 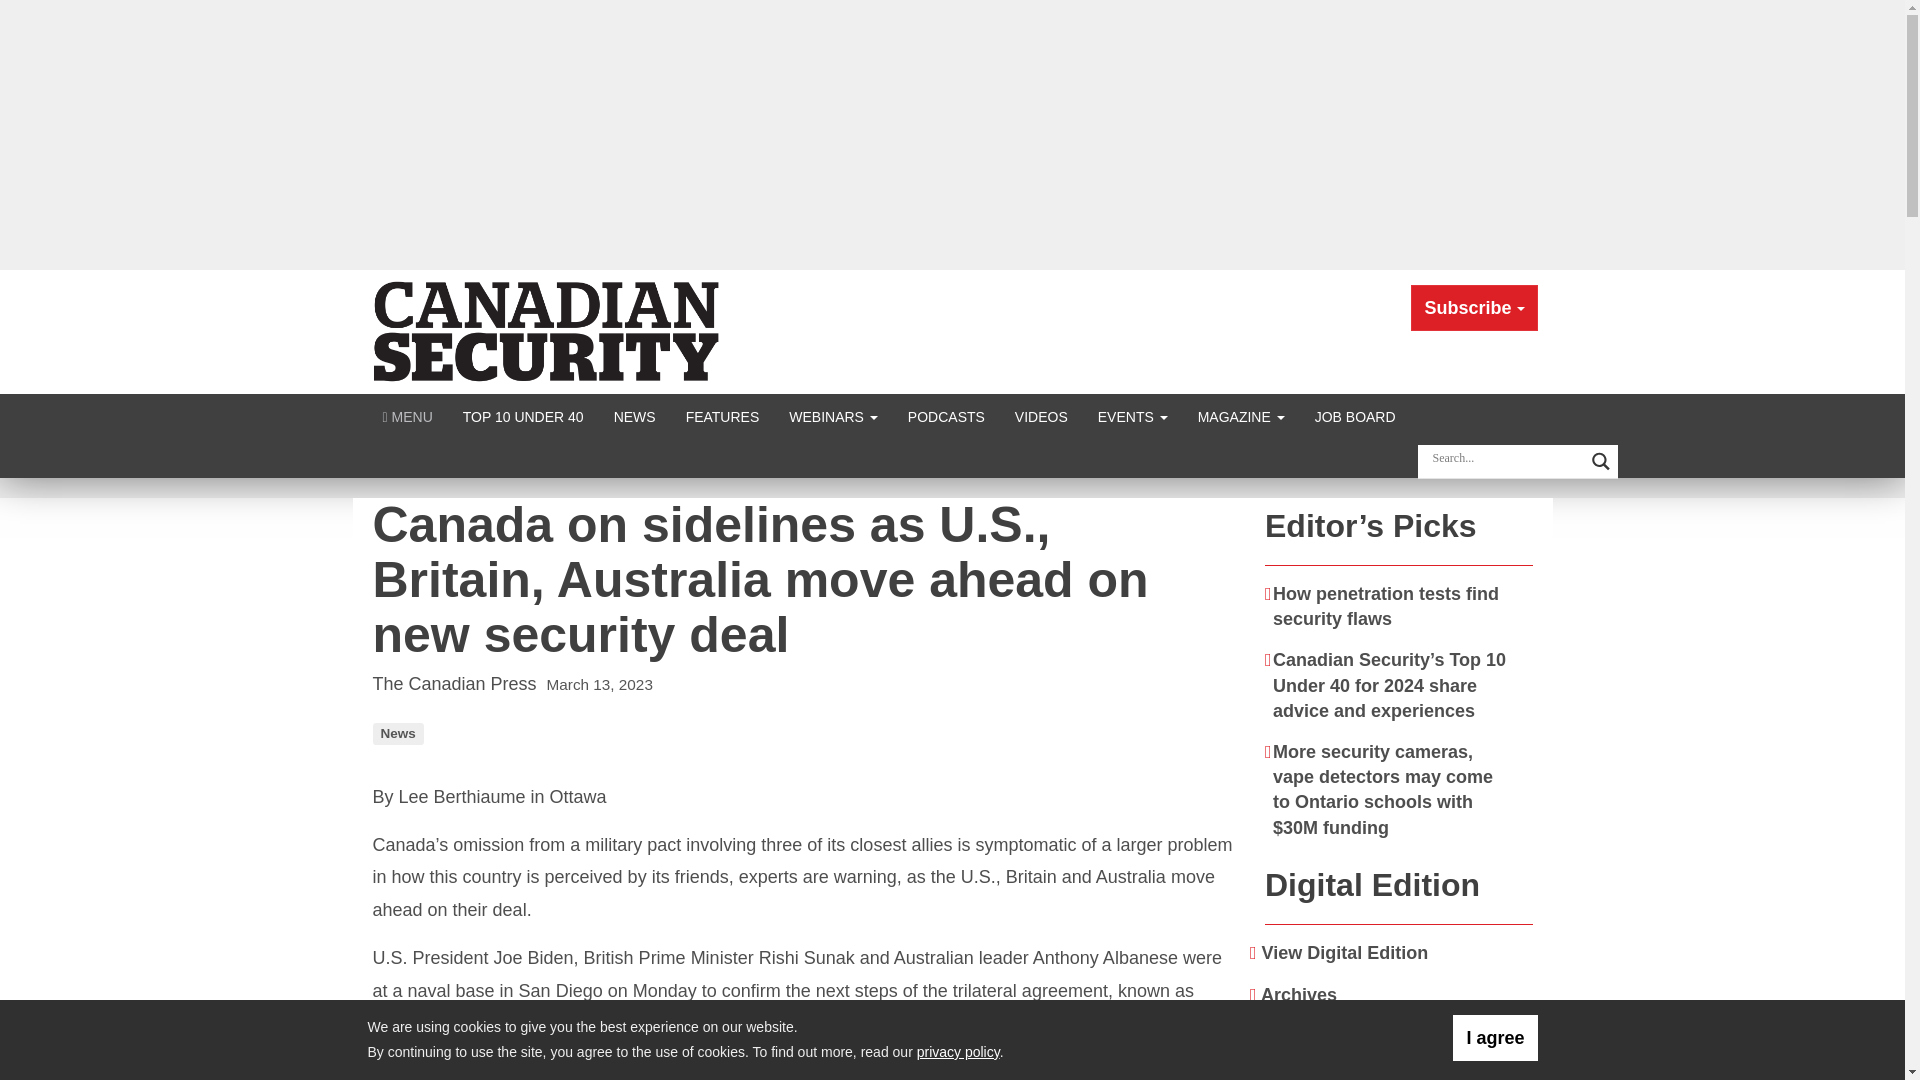 What do you see at coordinates (523, 416) in the screenshot?
I see `TOP 10 UNDER 40` at bounding box center [523, 416].